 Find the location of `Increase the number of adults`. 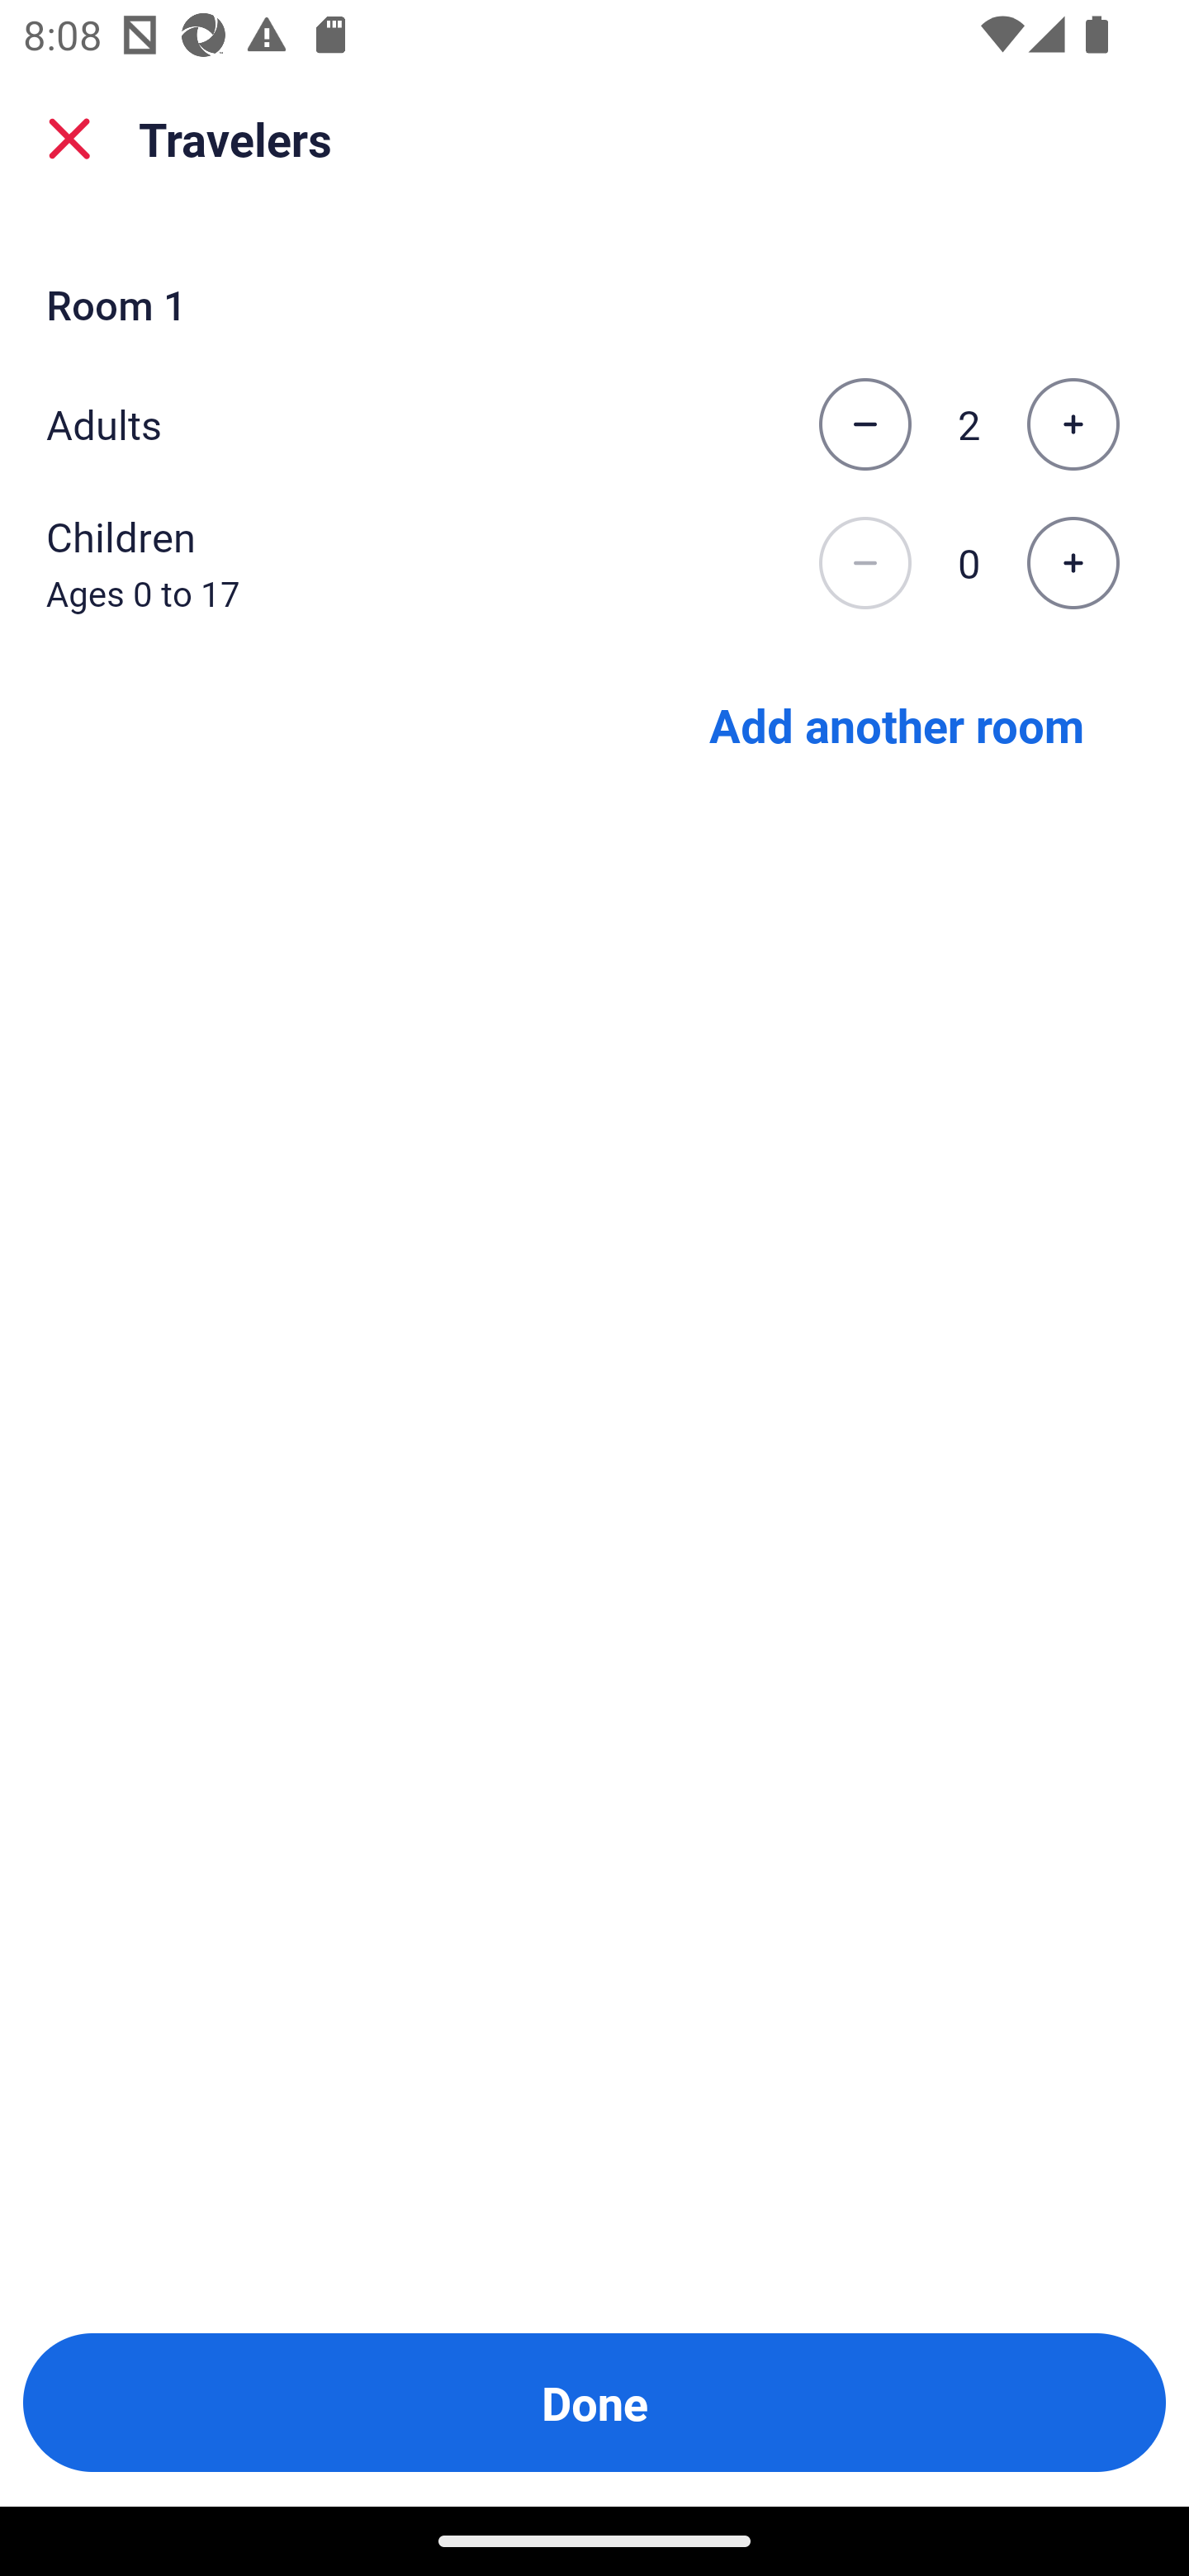

Increase the number of adults is located at coordinates (1073, 424).